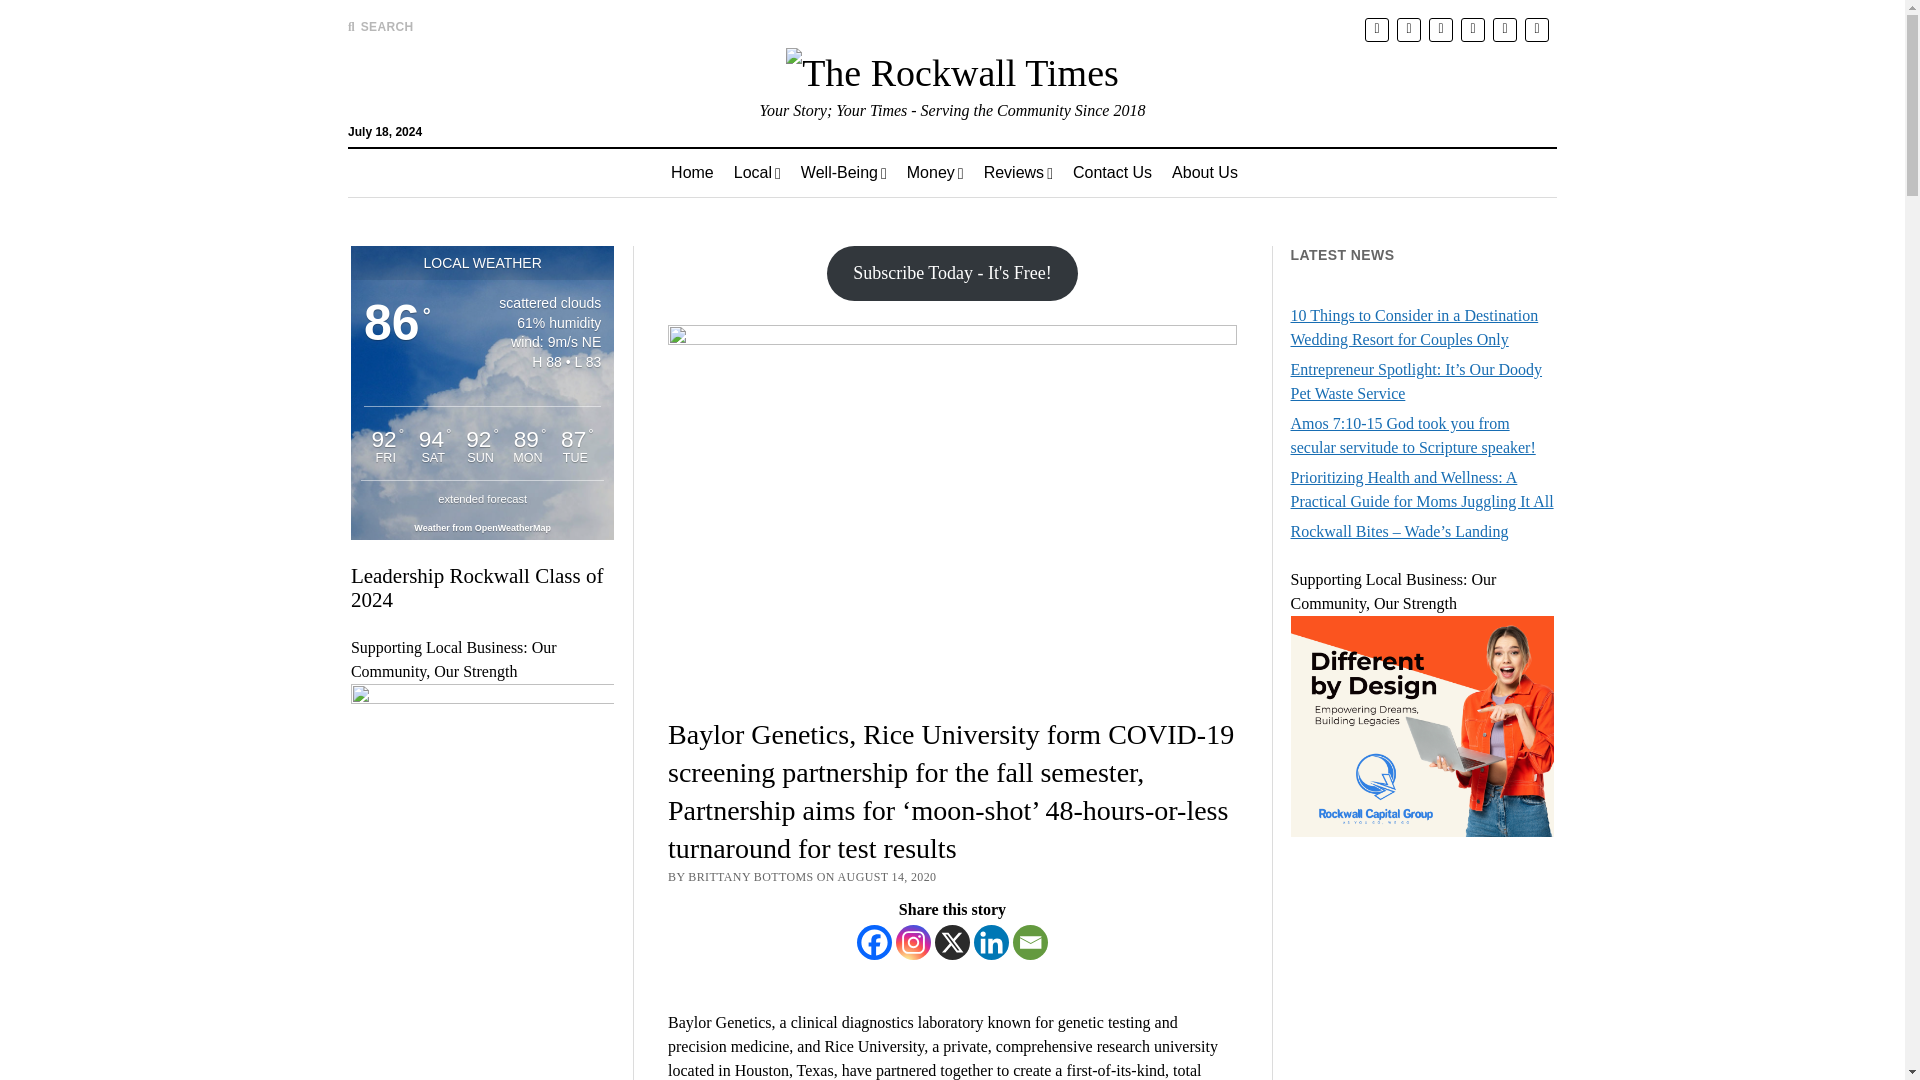 Image resolution: width=1920 pixels, height=1080 pixels. What do you see at coordinates (1536, 30) in the screenshot?
I see `phone` at bounding box center [1536, 30].